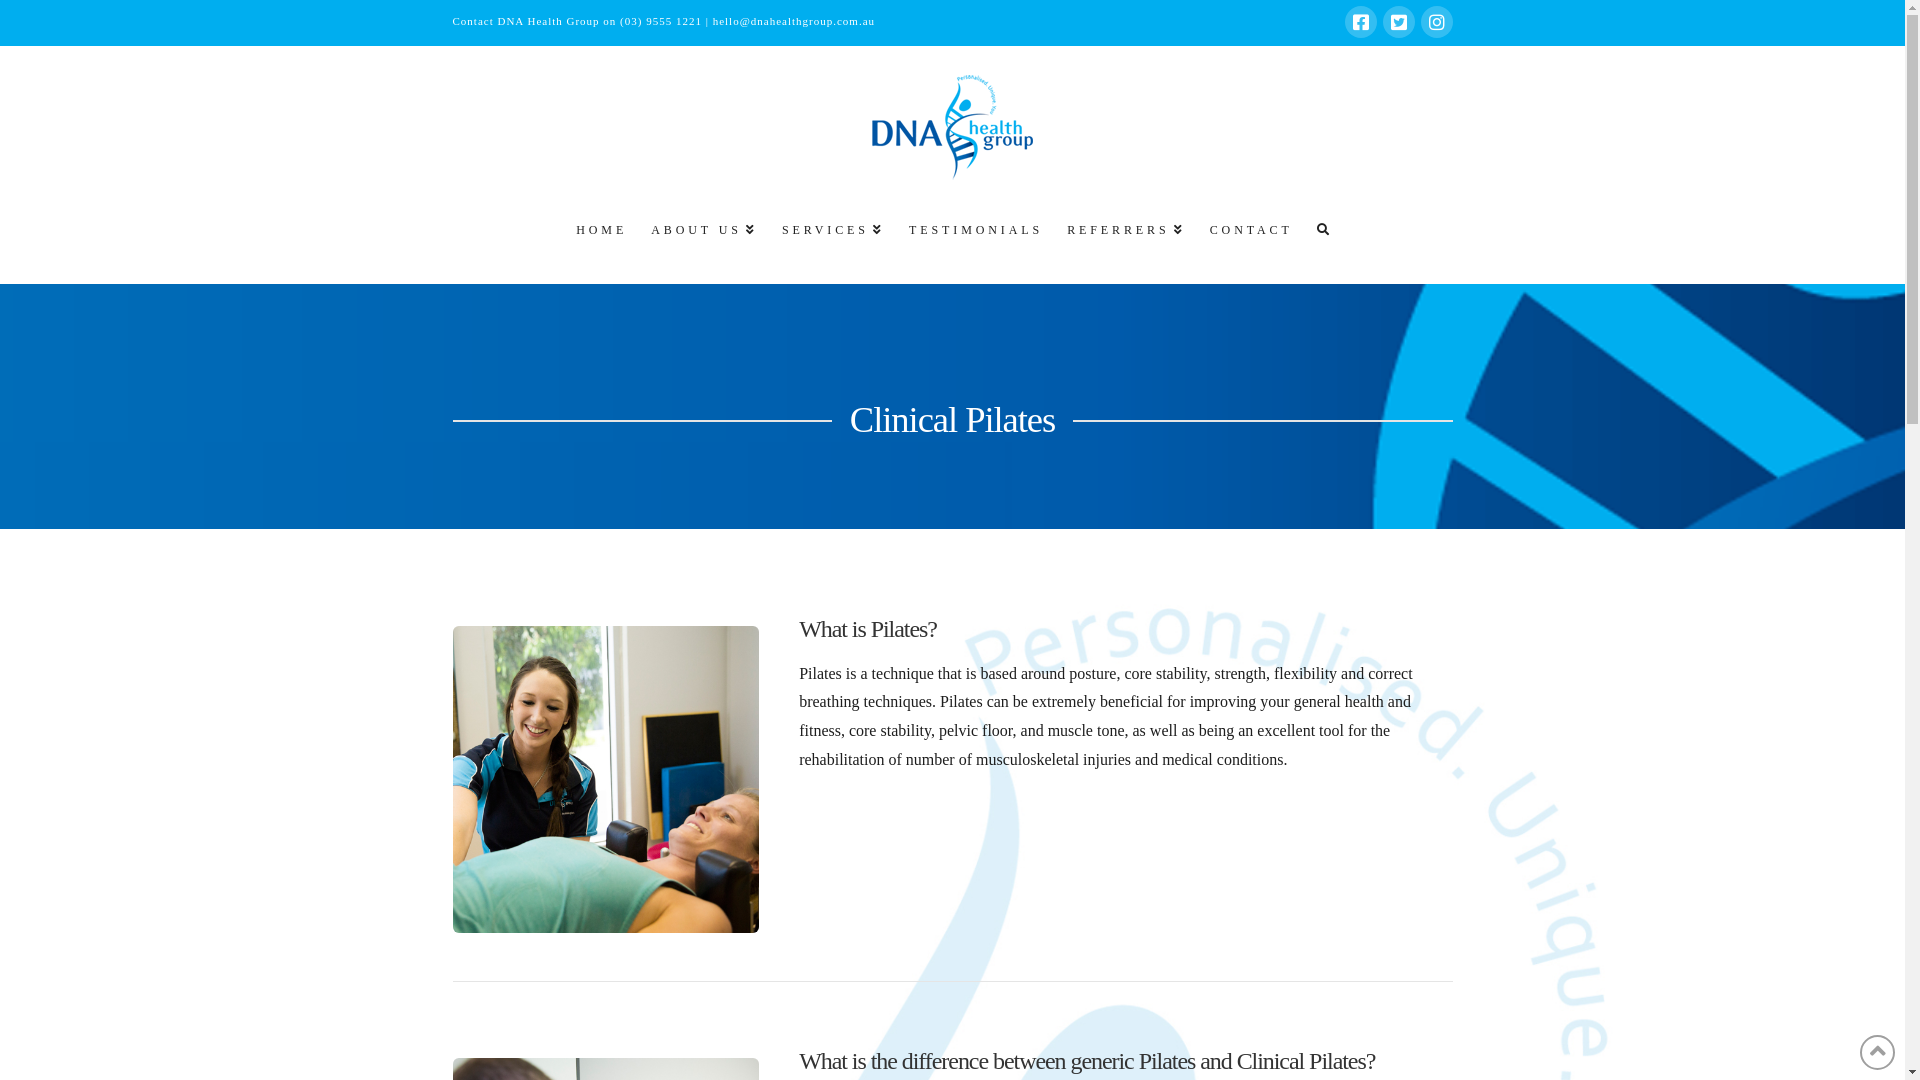 This screenshot has height=1080, width=1920. I want to click on CONTACT, so click(1250, 239).